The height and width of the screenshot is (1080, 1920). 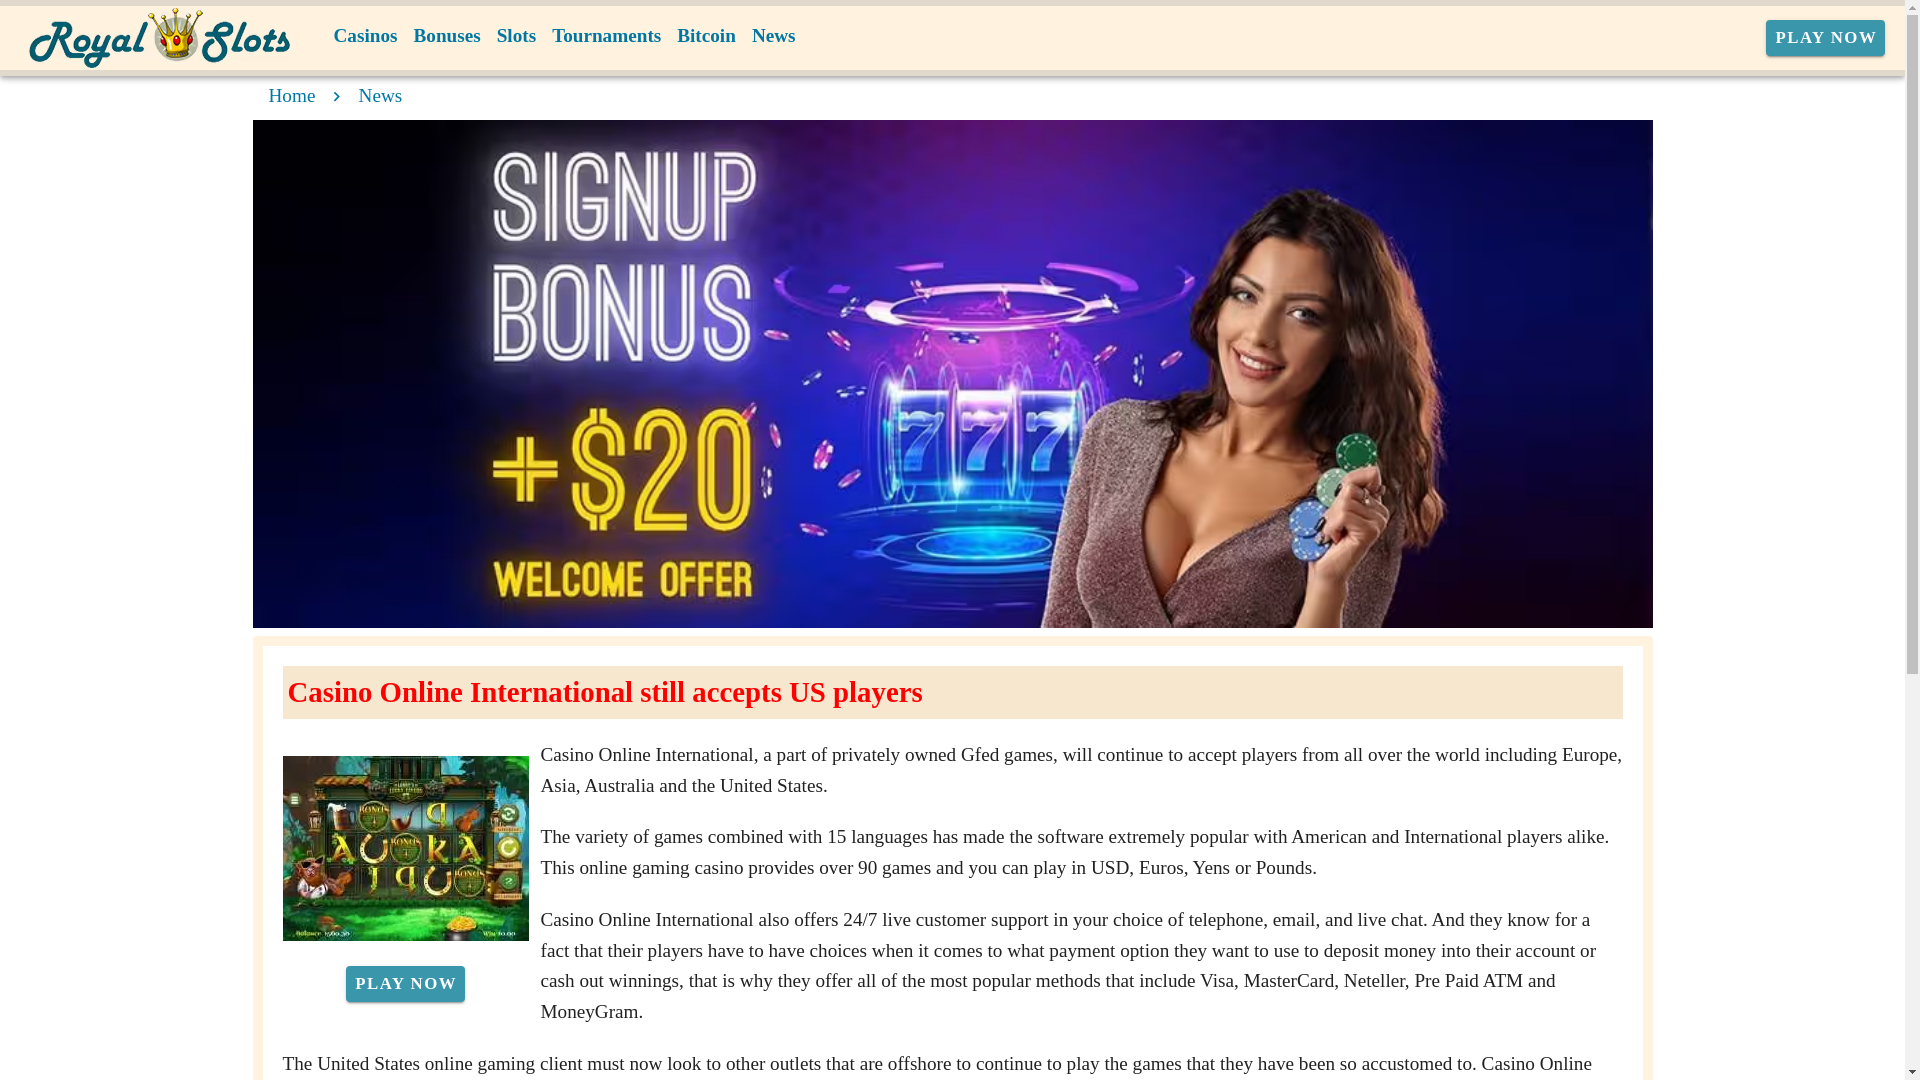 What do you see at coordinates (706, 36) in the screenshot?
I see `Bitcoin` at bounding box center [706, 36].